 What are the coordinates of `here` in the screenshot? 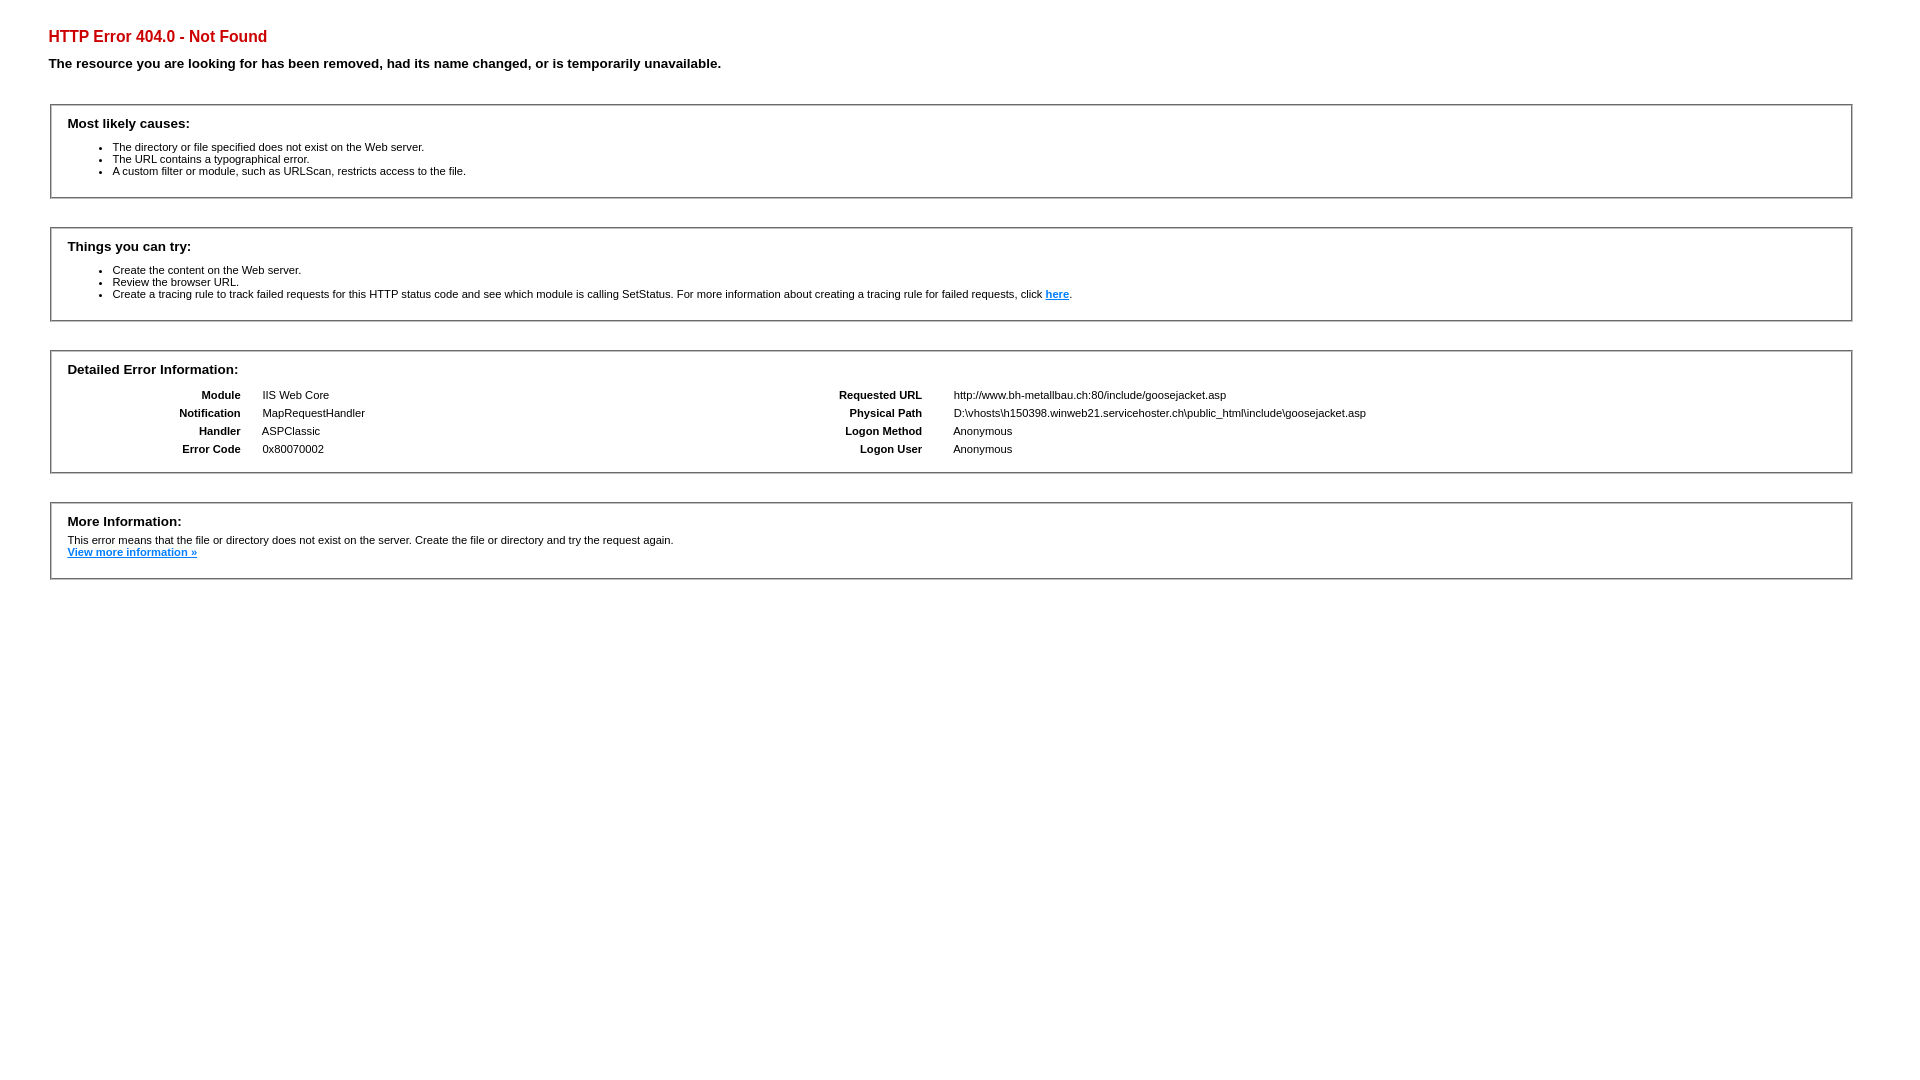 It's located at (1058, 294).